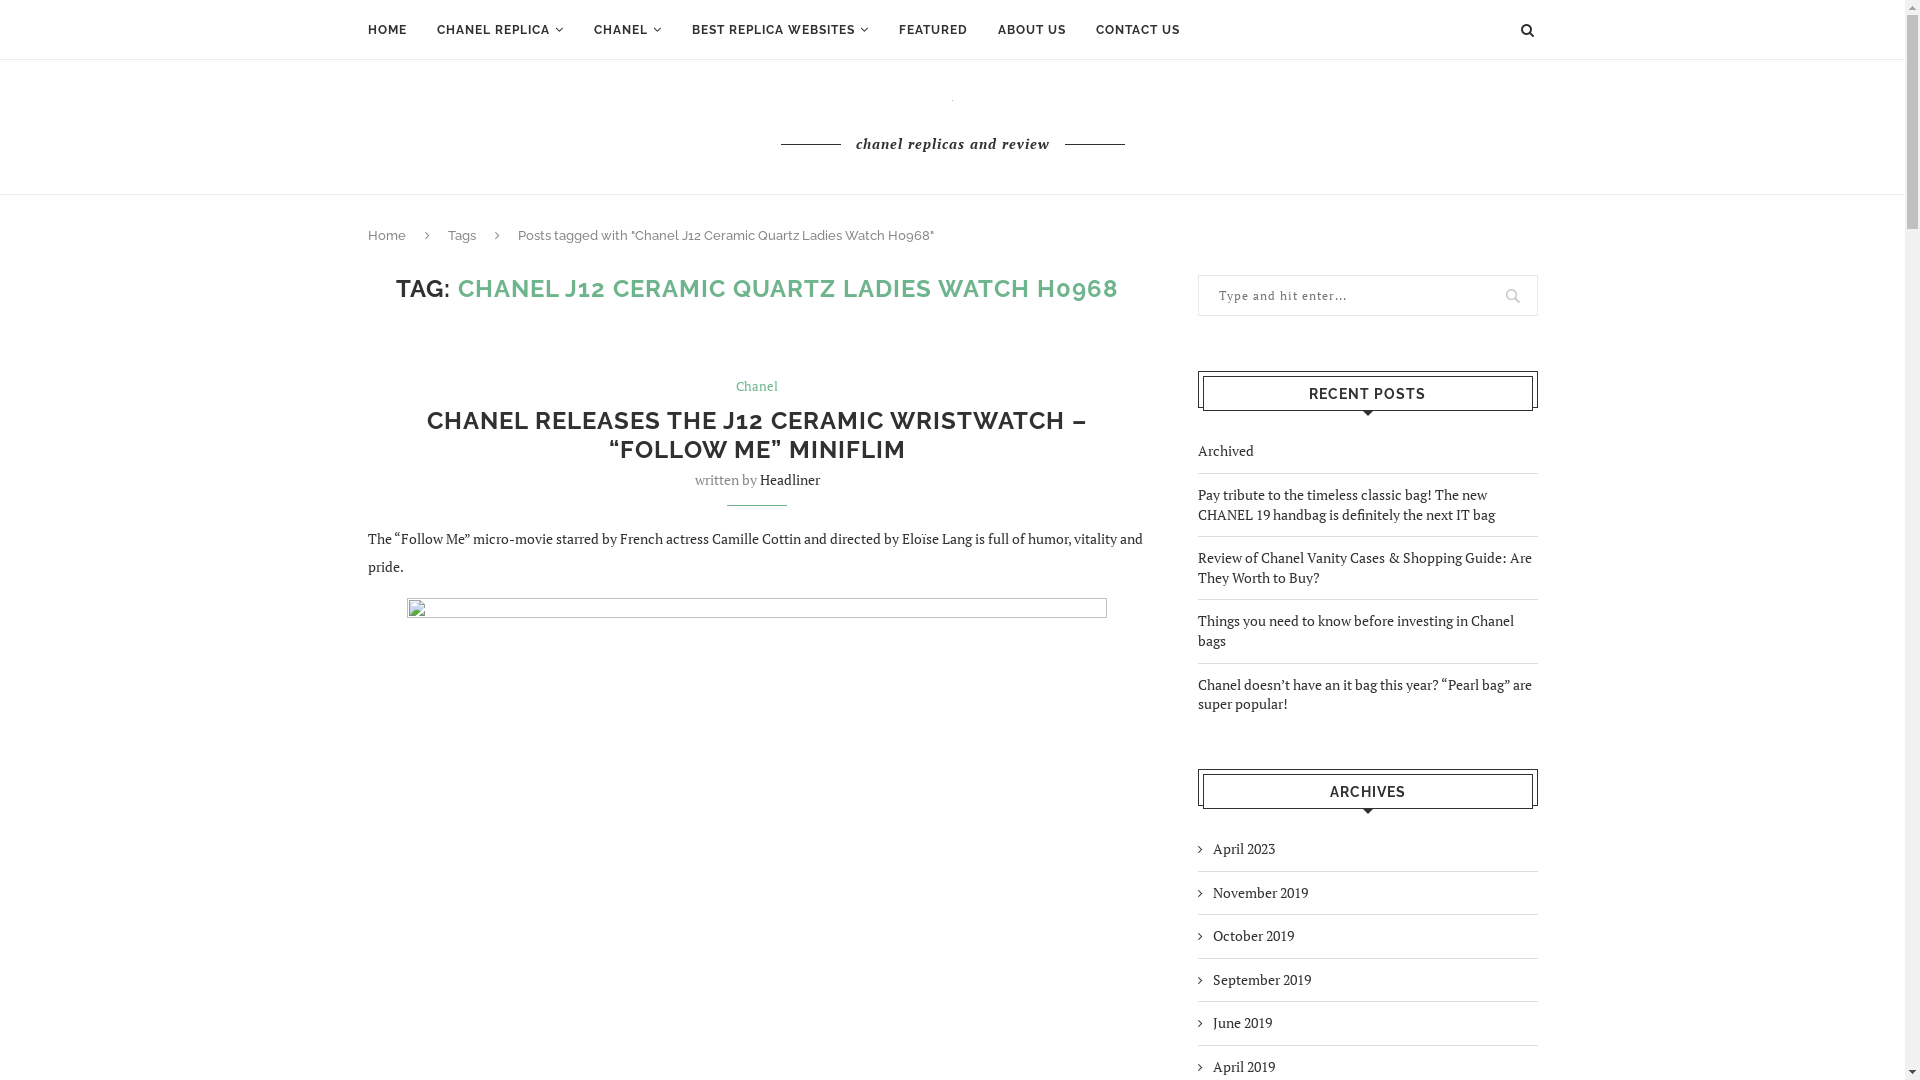  Describe the element at coordinates (628, 30) in the screenshot. I see `CHANEL` at that location.